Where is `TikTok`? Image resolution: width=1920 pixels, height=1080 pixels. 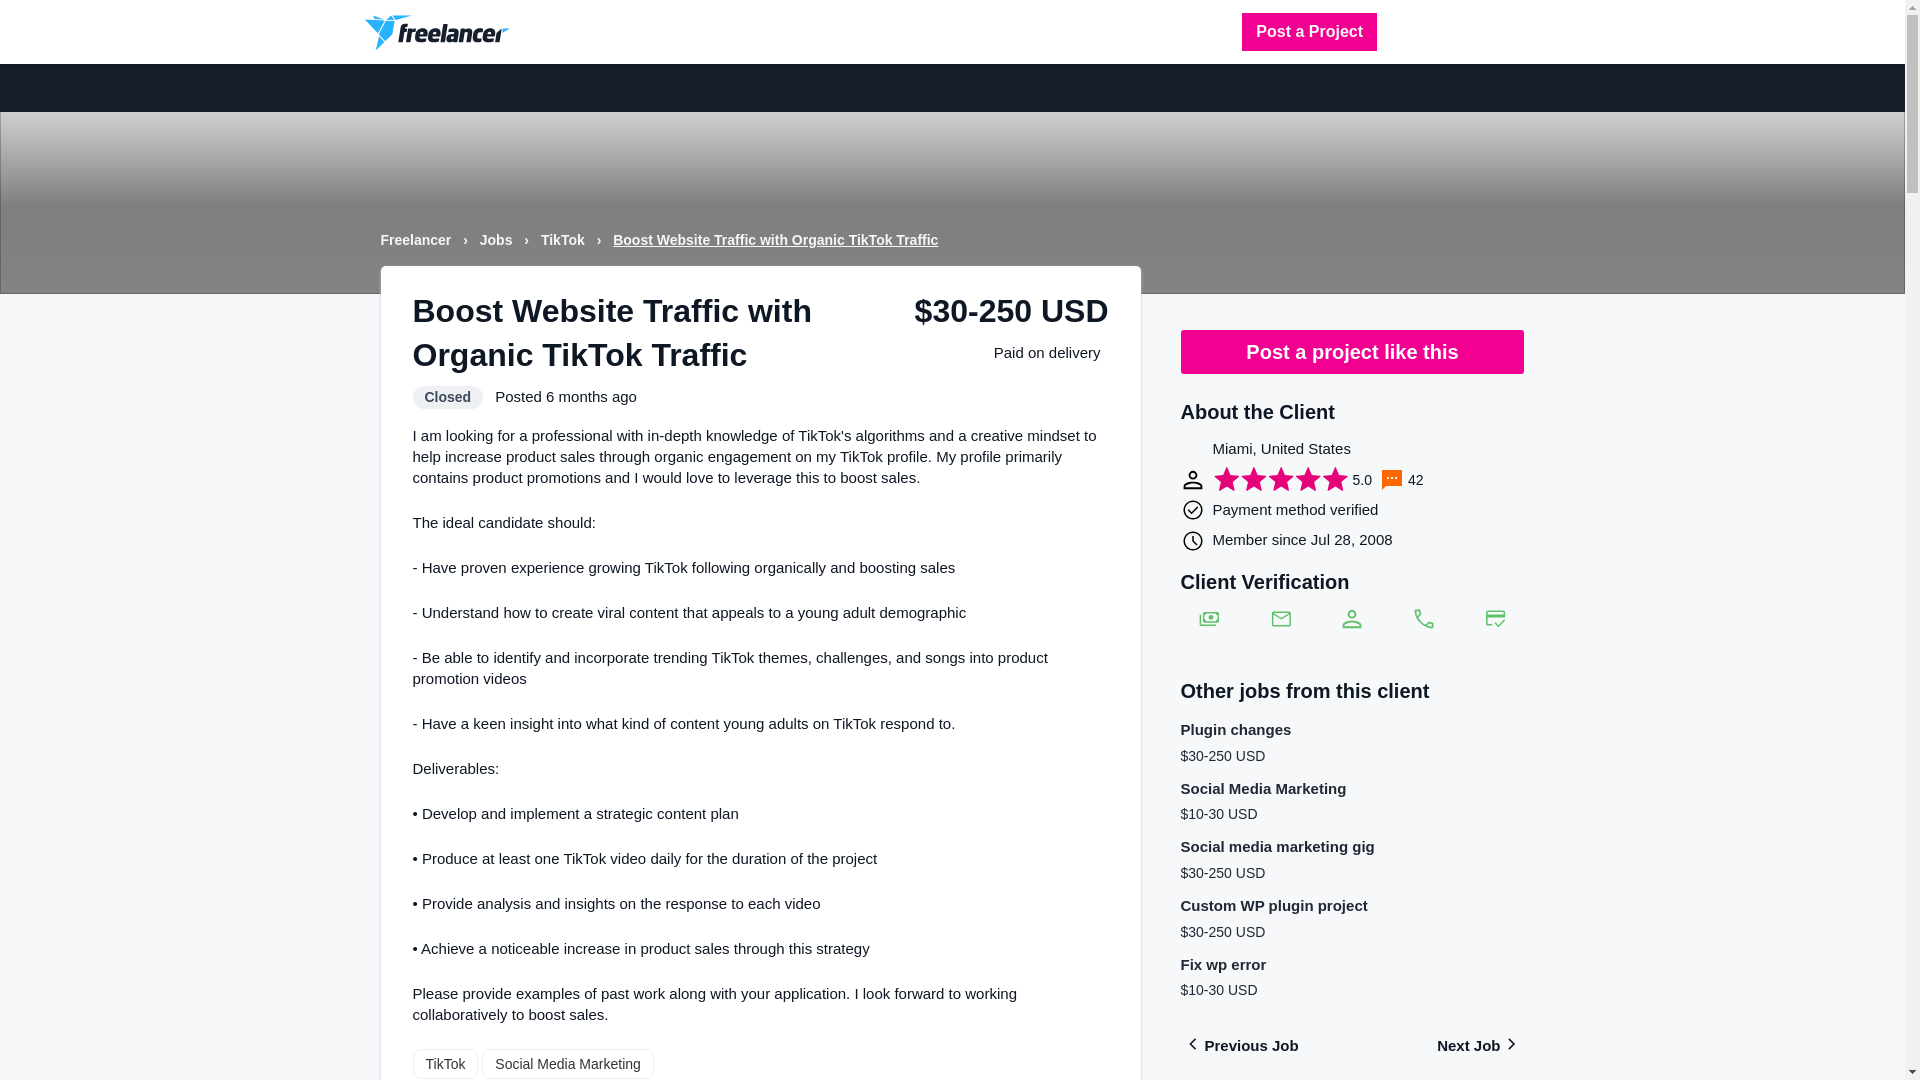 TikTok is located at coordinates (445, 1063).